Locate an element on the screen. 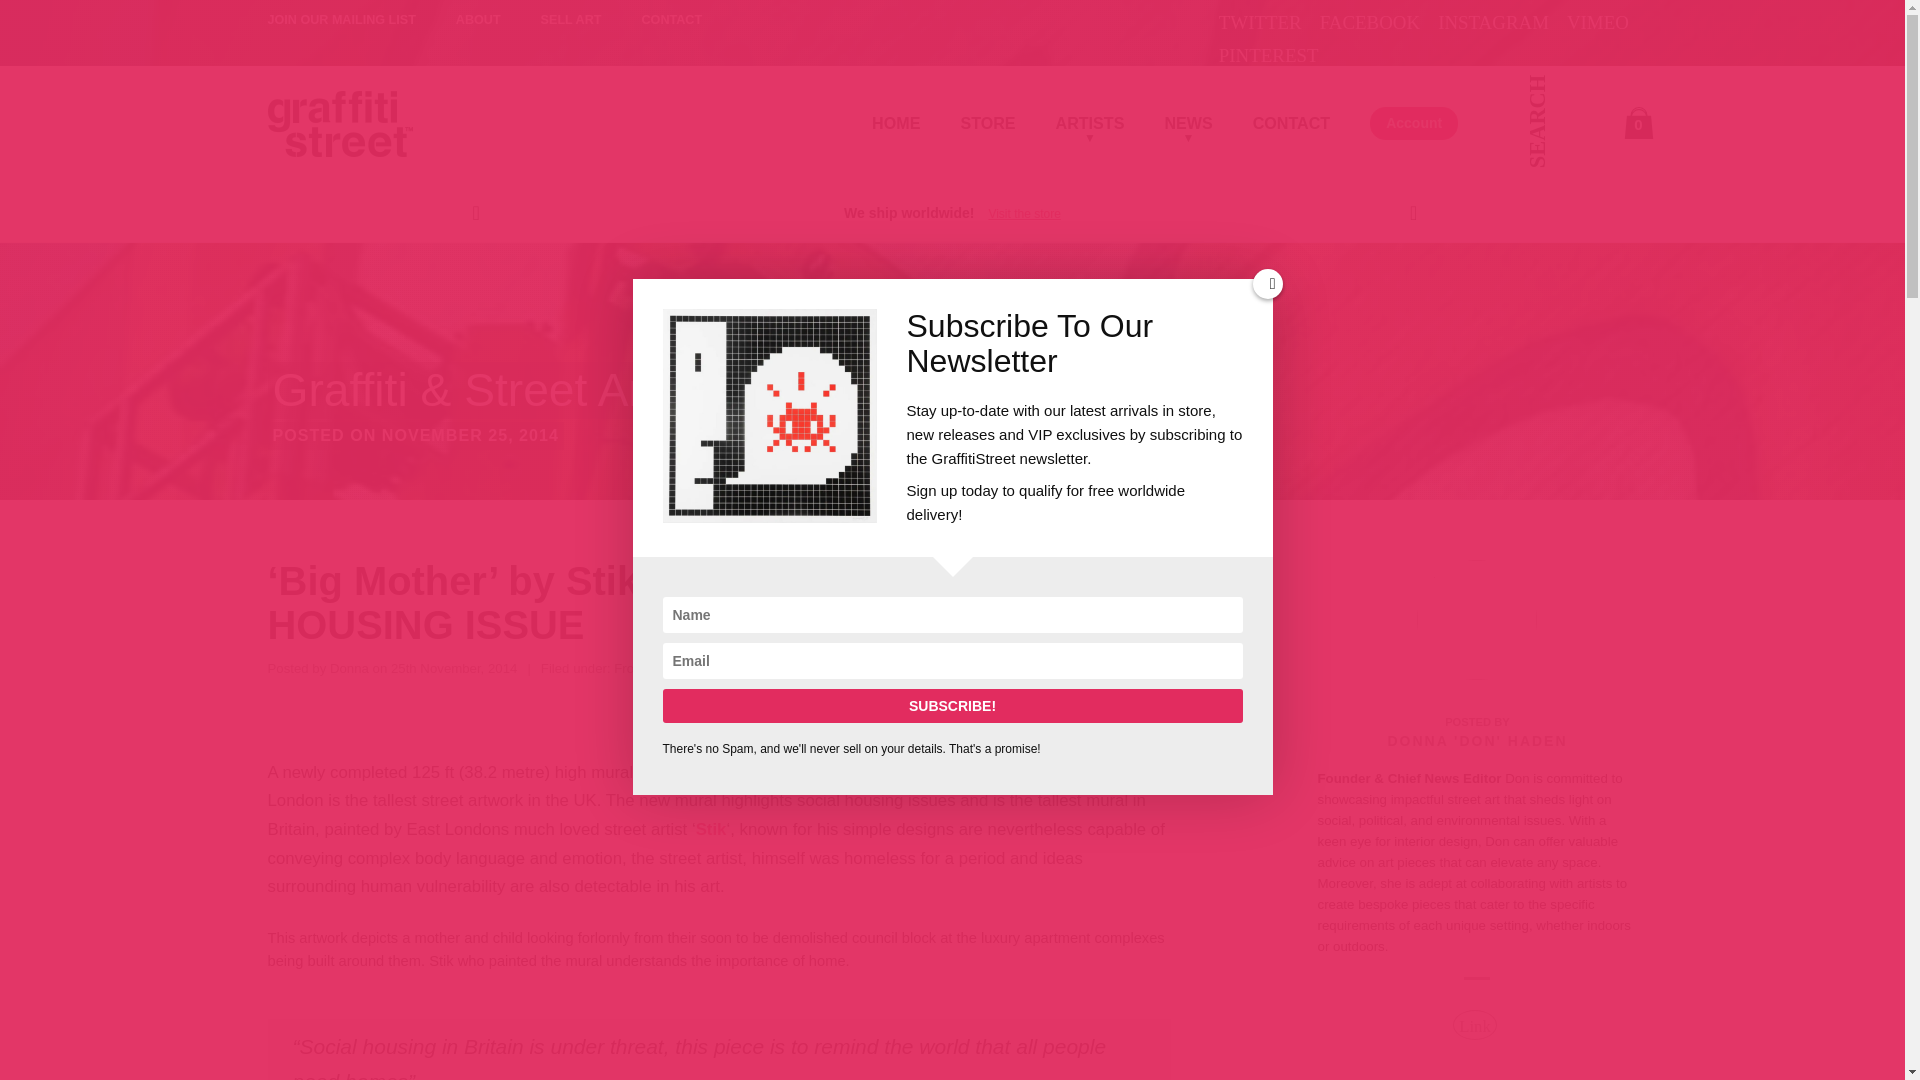  GraffitiStreet is located at coordinates (340, 123).